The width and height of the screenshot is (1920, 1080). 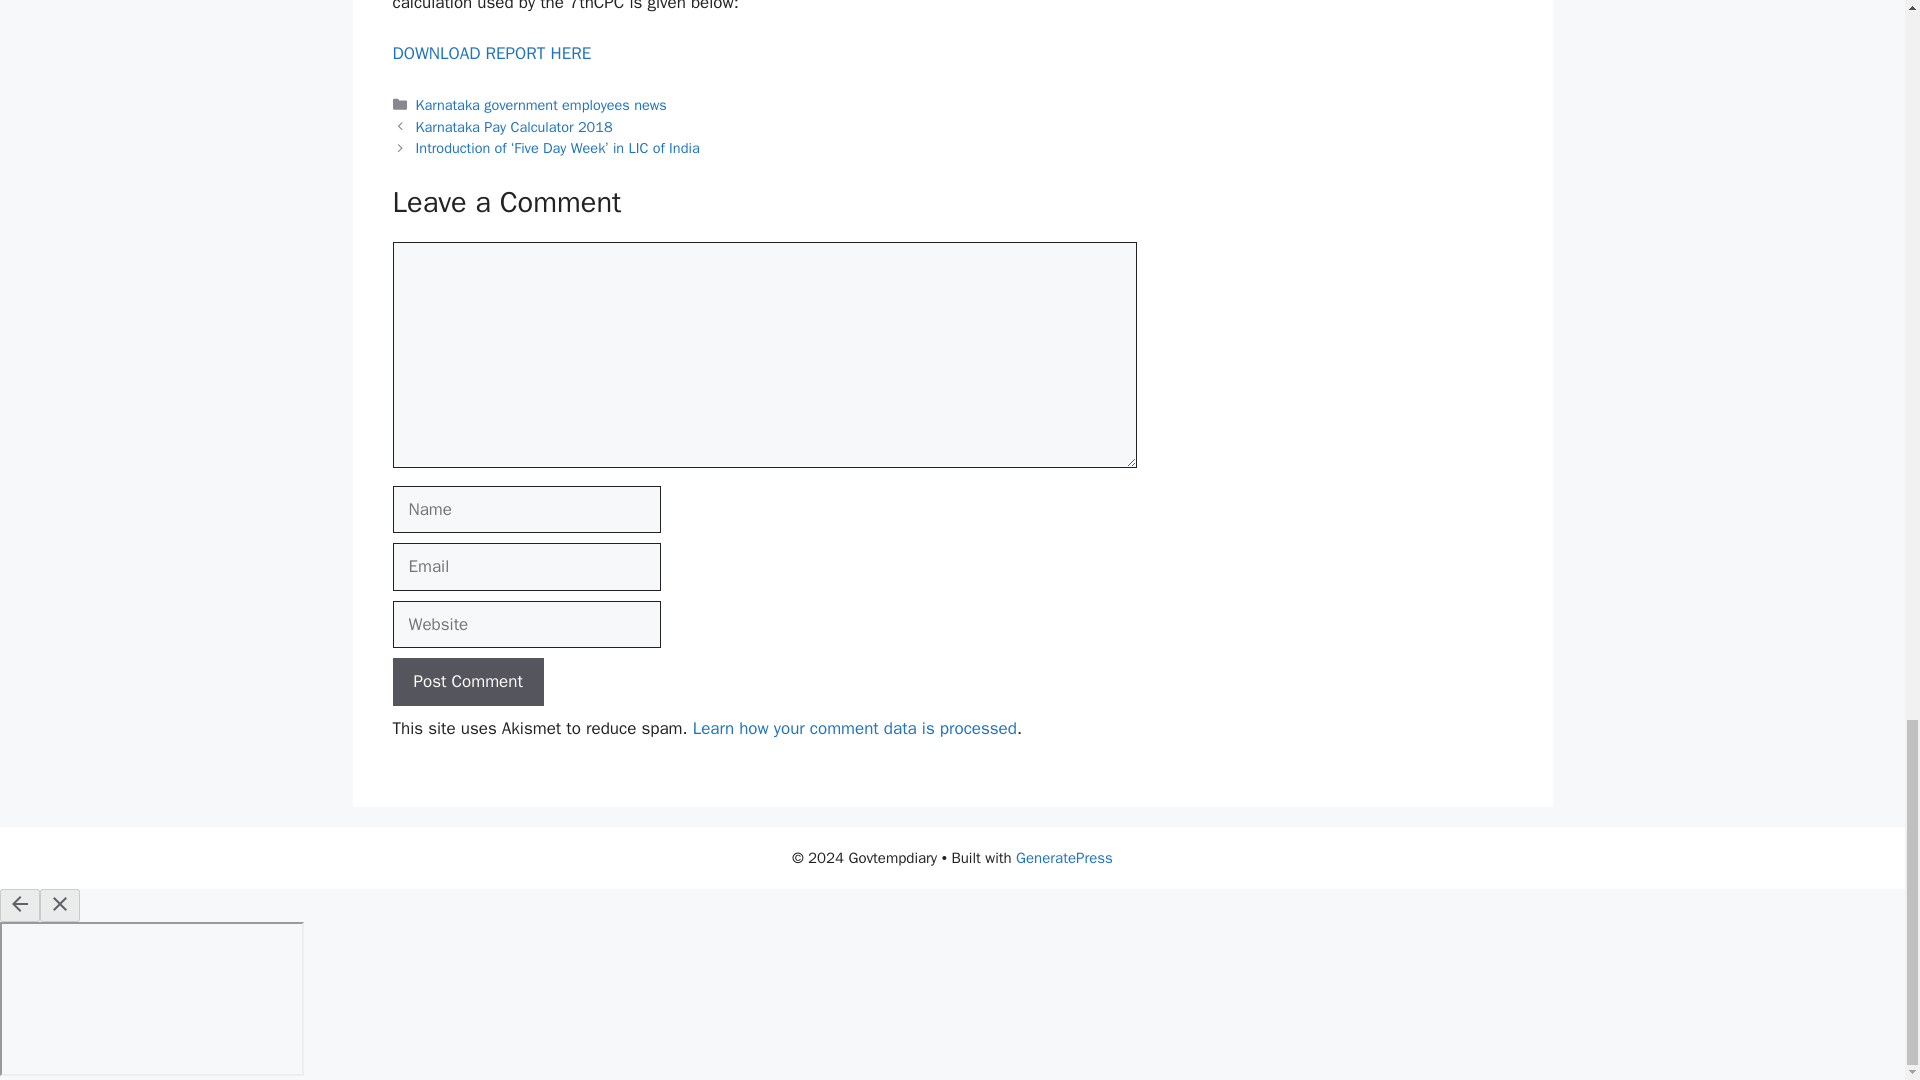 I want to click on Karnataka Pay Calculator 2018, so click(x=514, y=126).